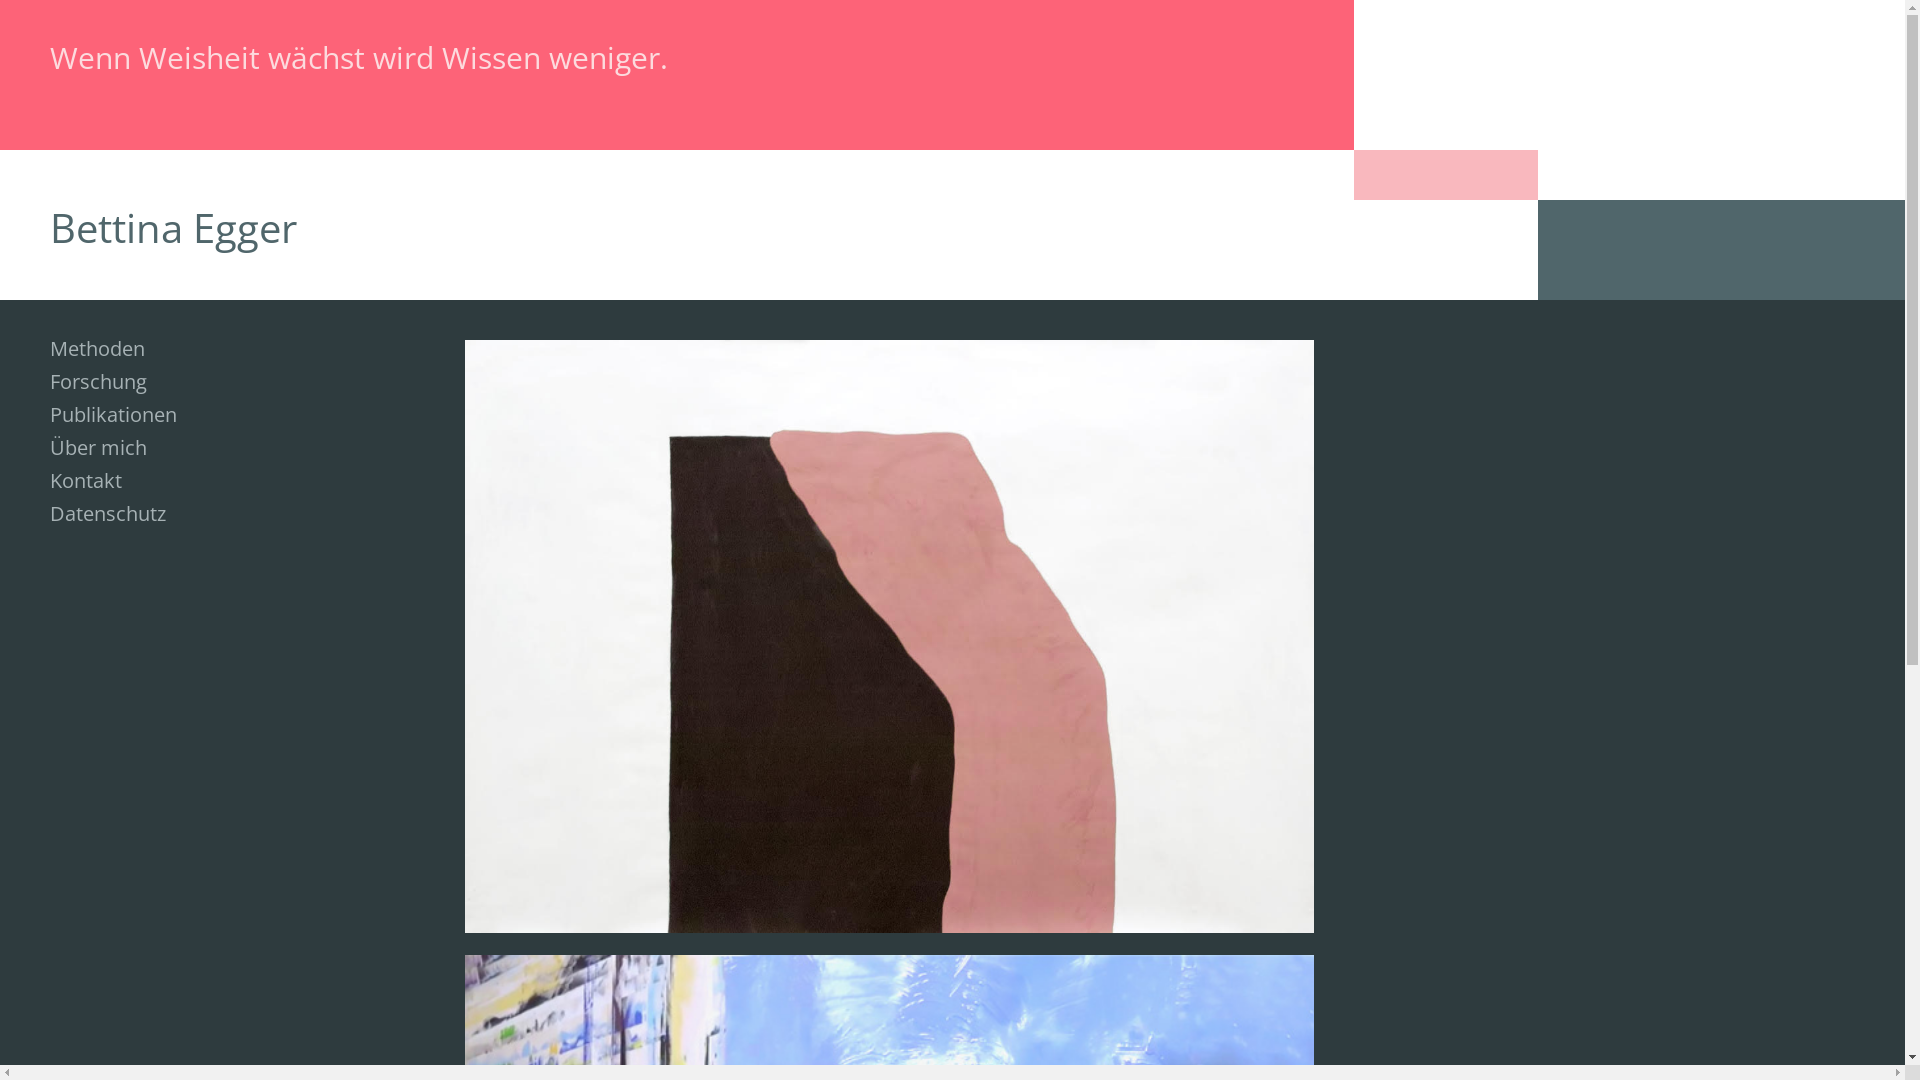 This screenshot has height=1080, width=1920. I want to click on Kontakt, so click(86, 480).